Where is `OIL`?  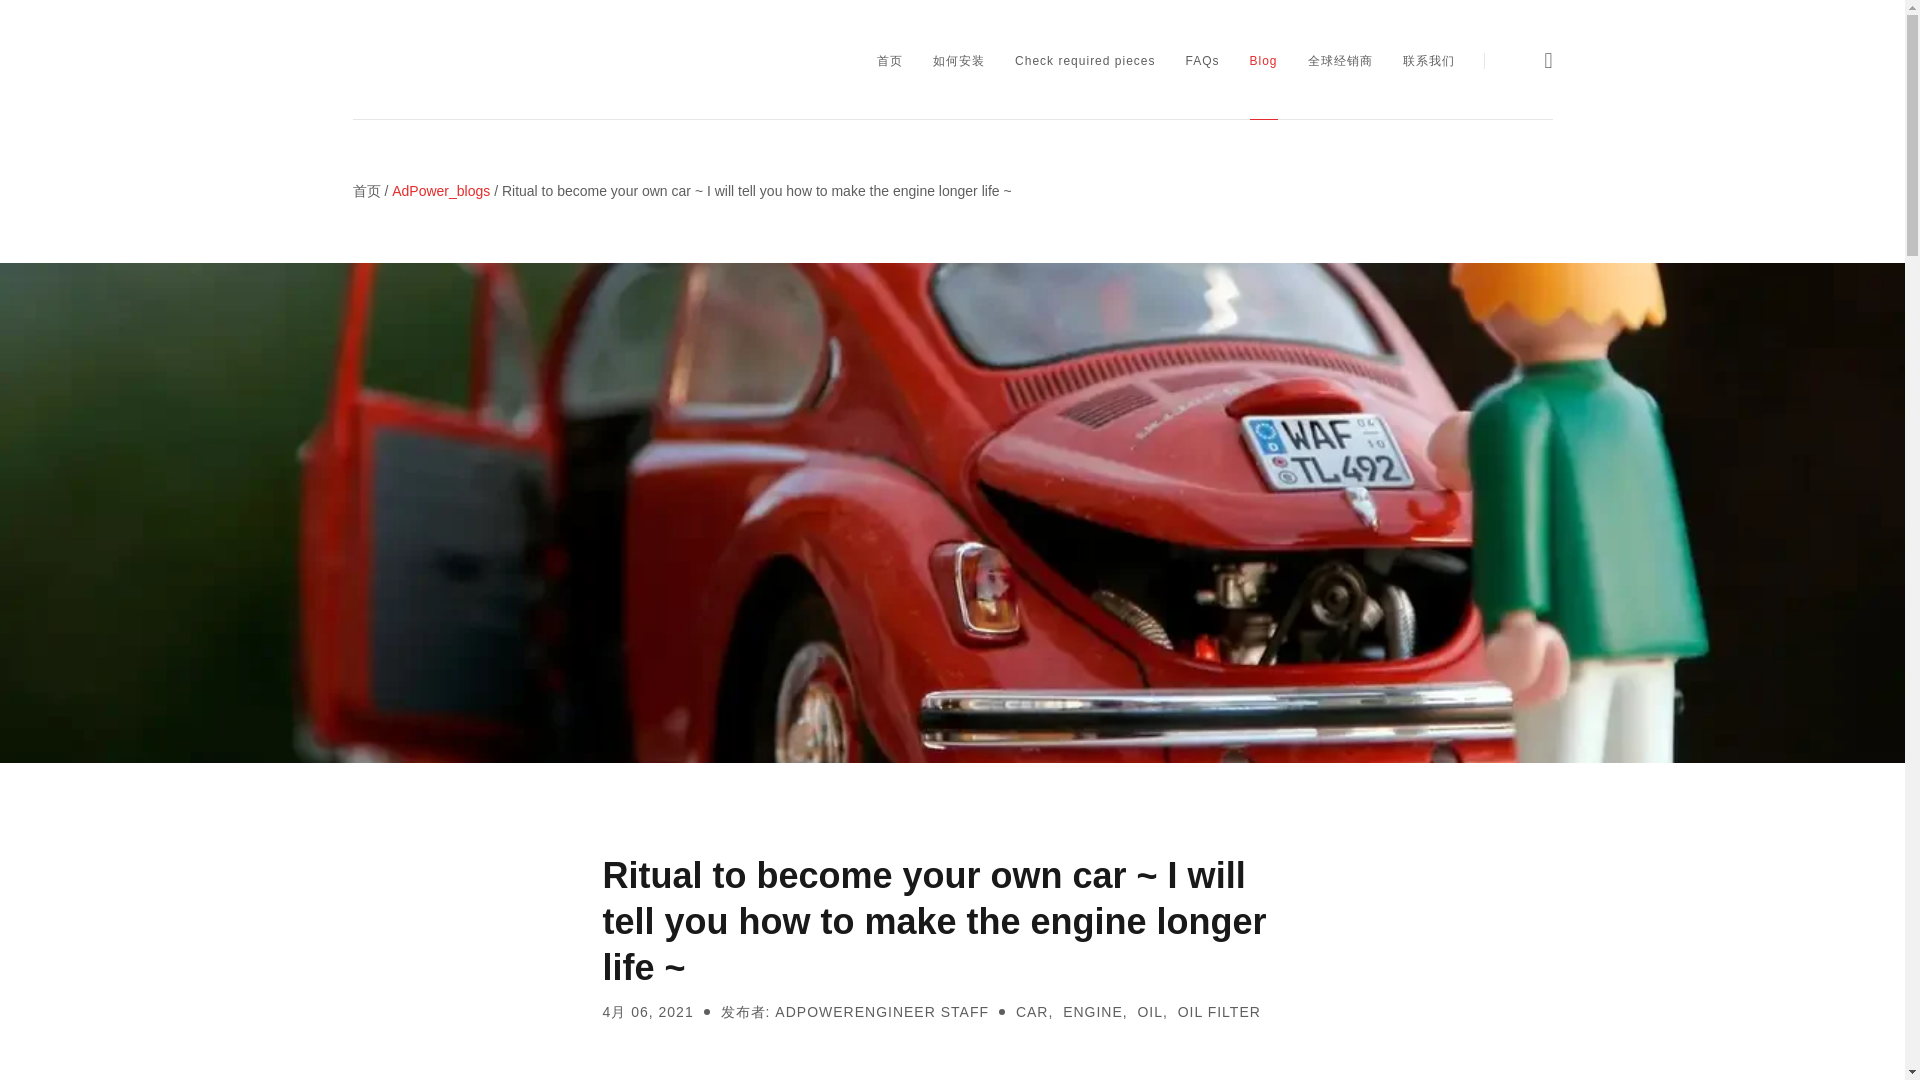 OIL is located at coordinates (1150, 1012).